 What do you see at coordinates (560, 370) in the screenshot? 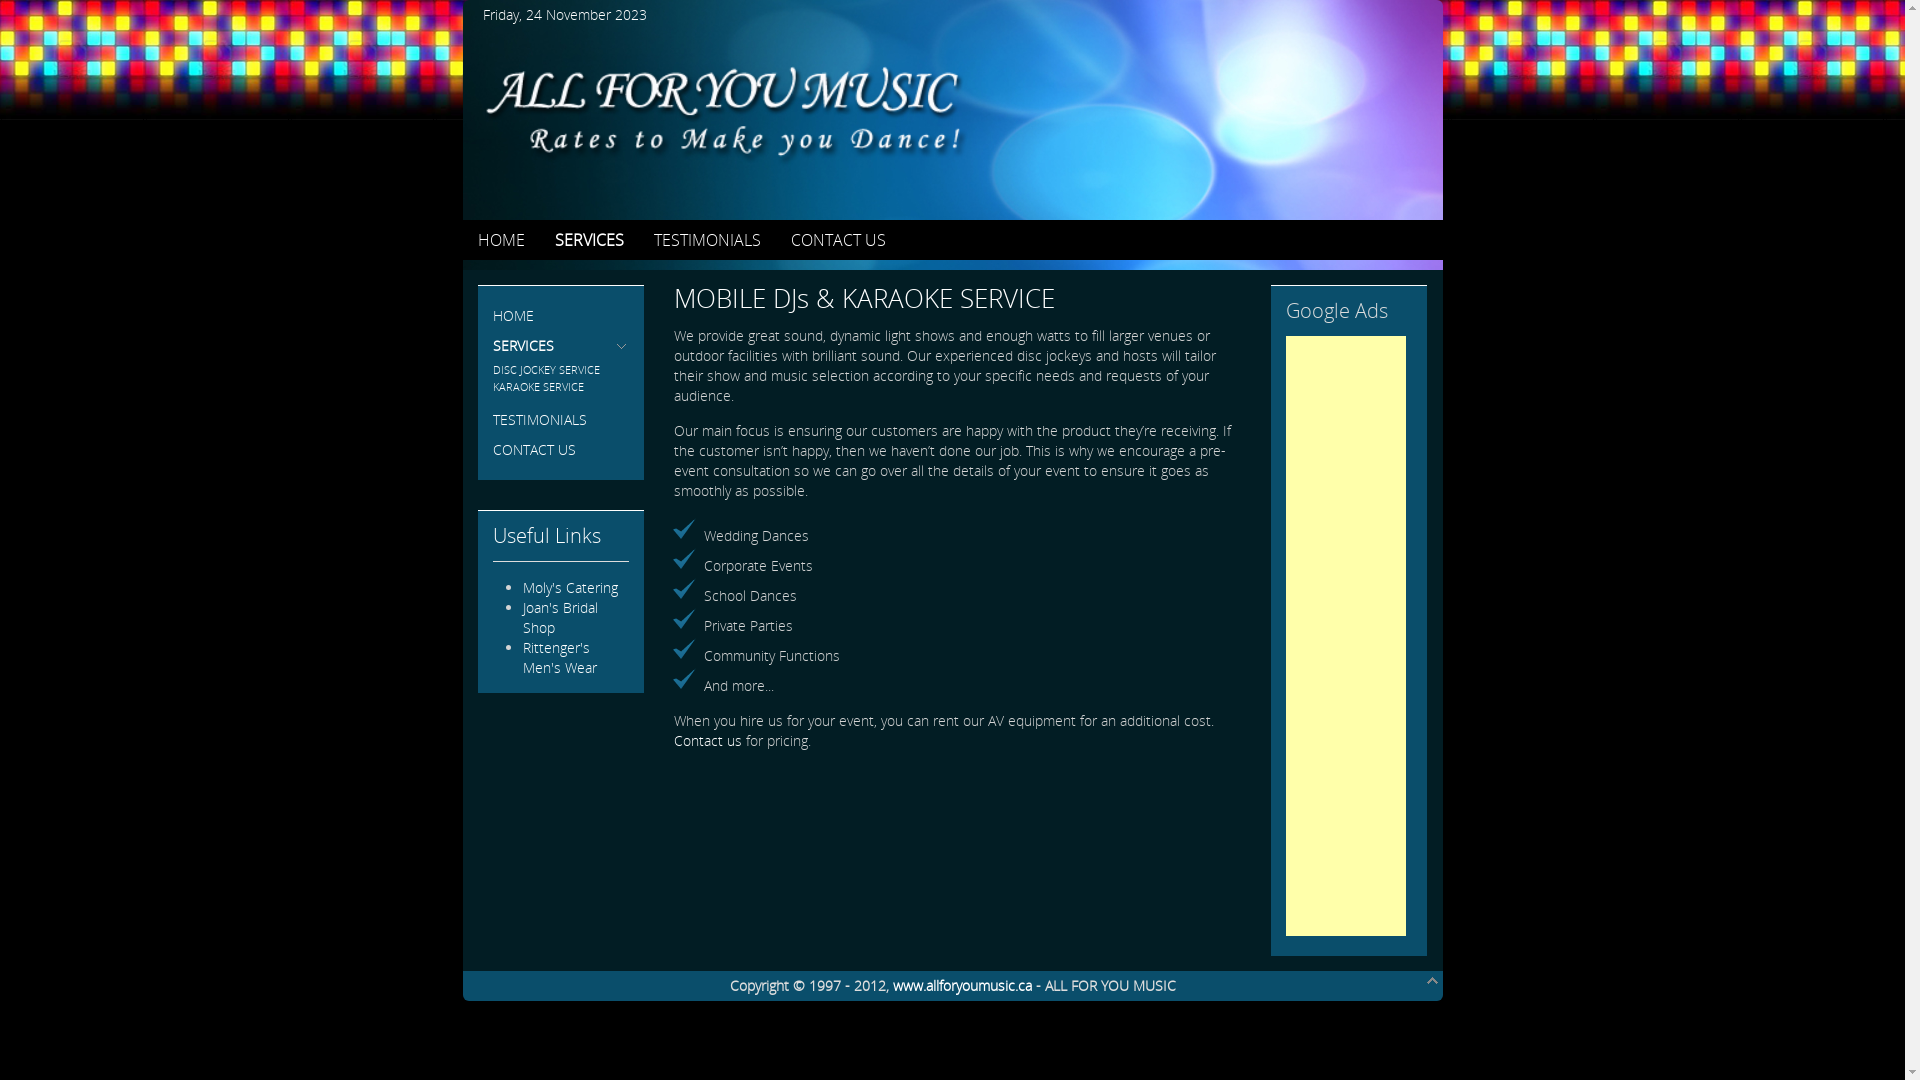
I see `DISC JOCKEY SERVICE` at bounding box center [560, 370].